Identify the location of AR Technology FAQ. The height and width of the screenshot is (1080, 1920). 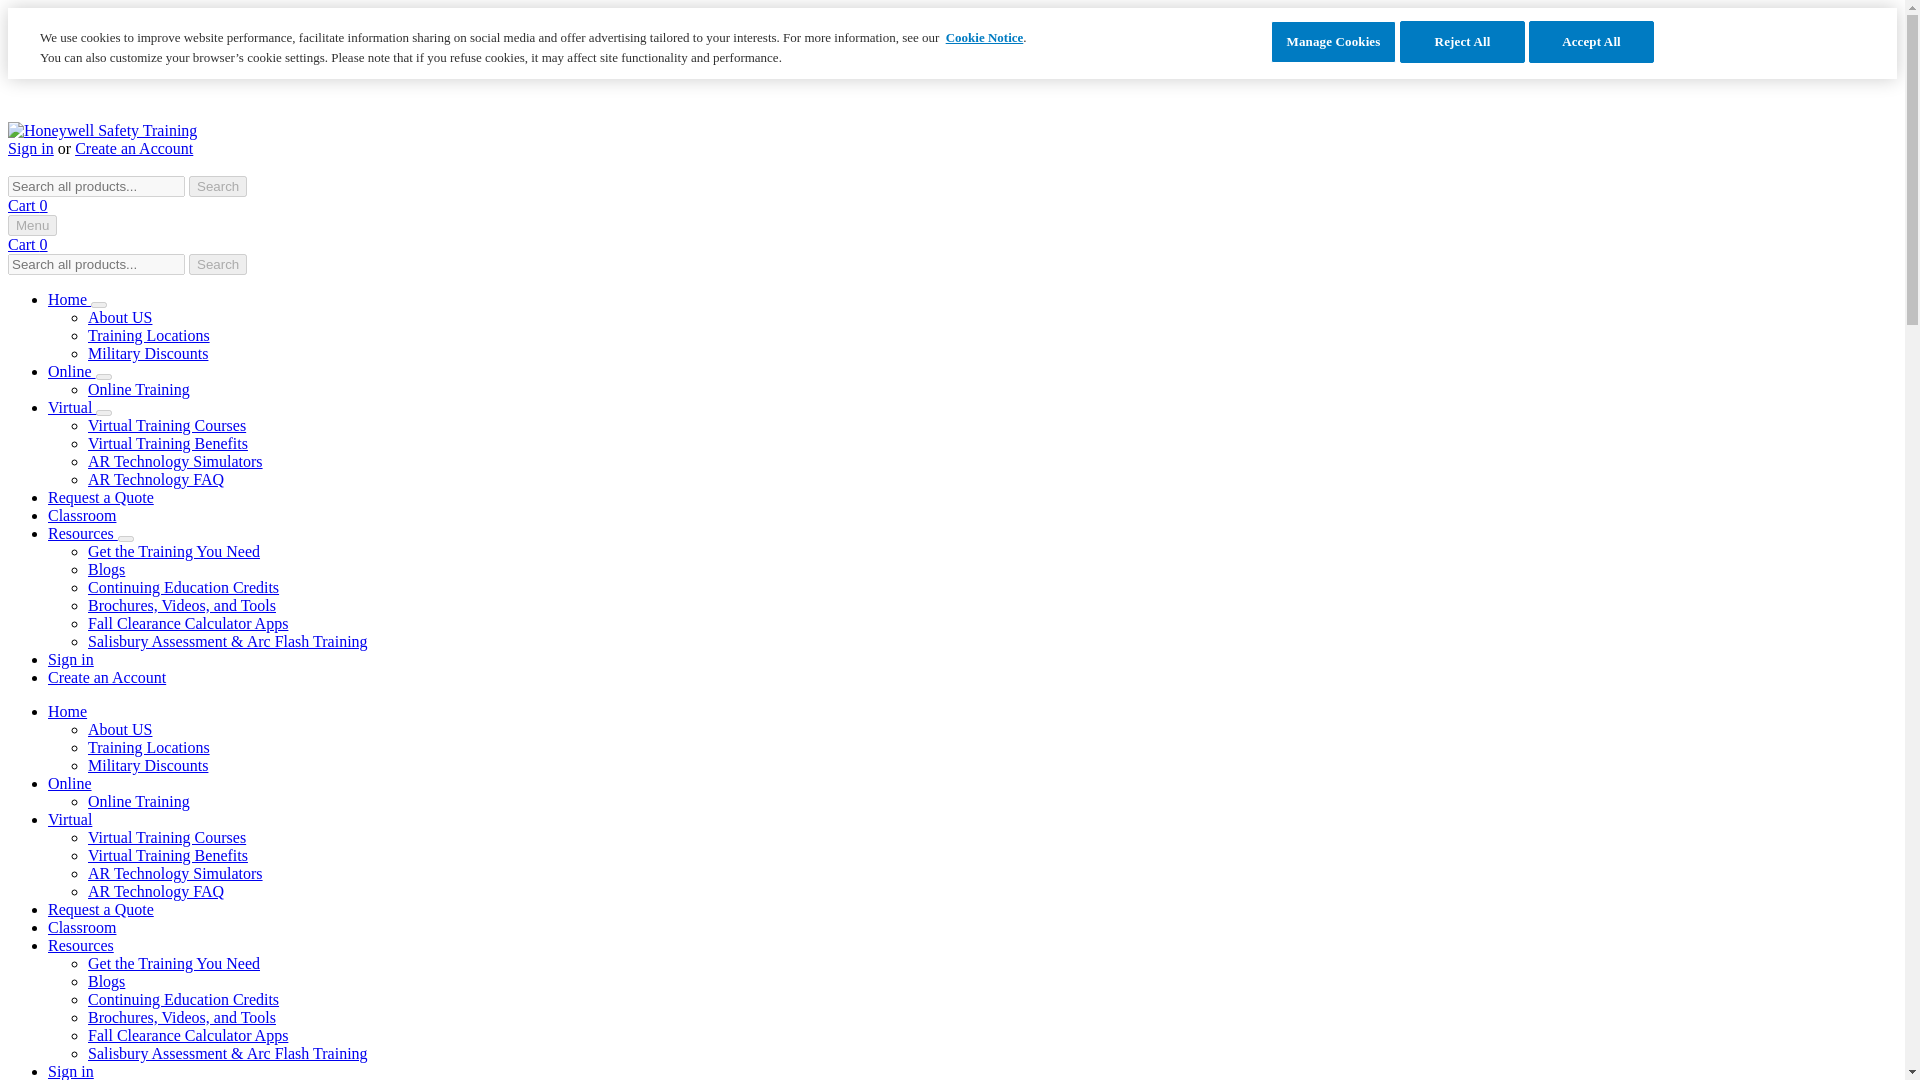
(156, 479).